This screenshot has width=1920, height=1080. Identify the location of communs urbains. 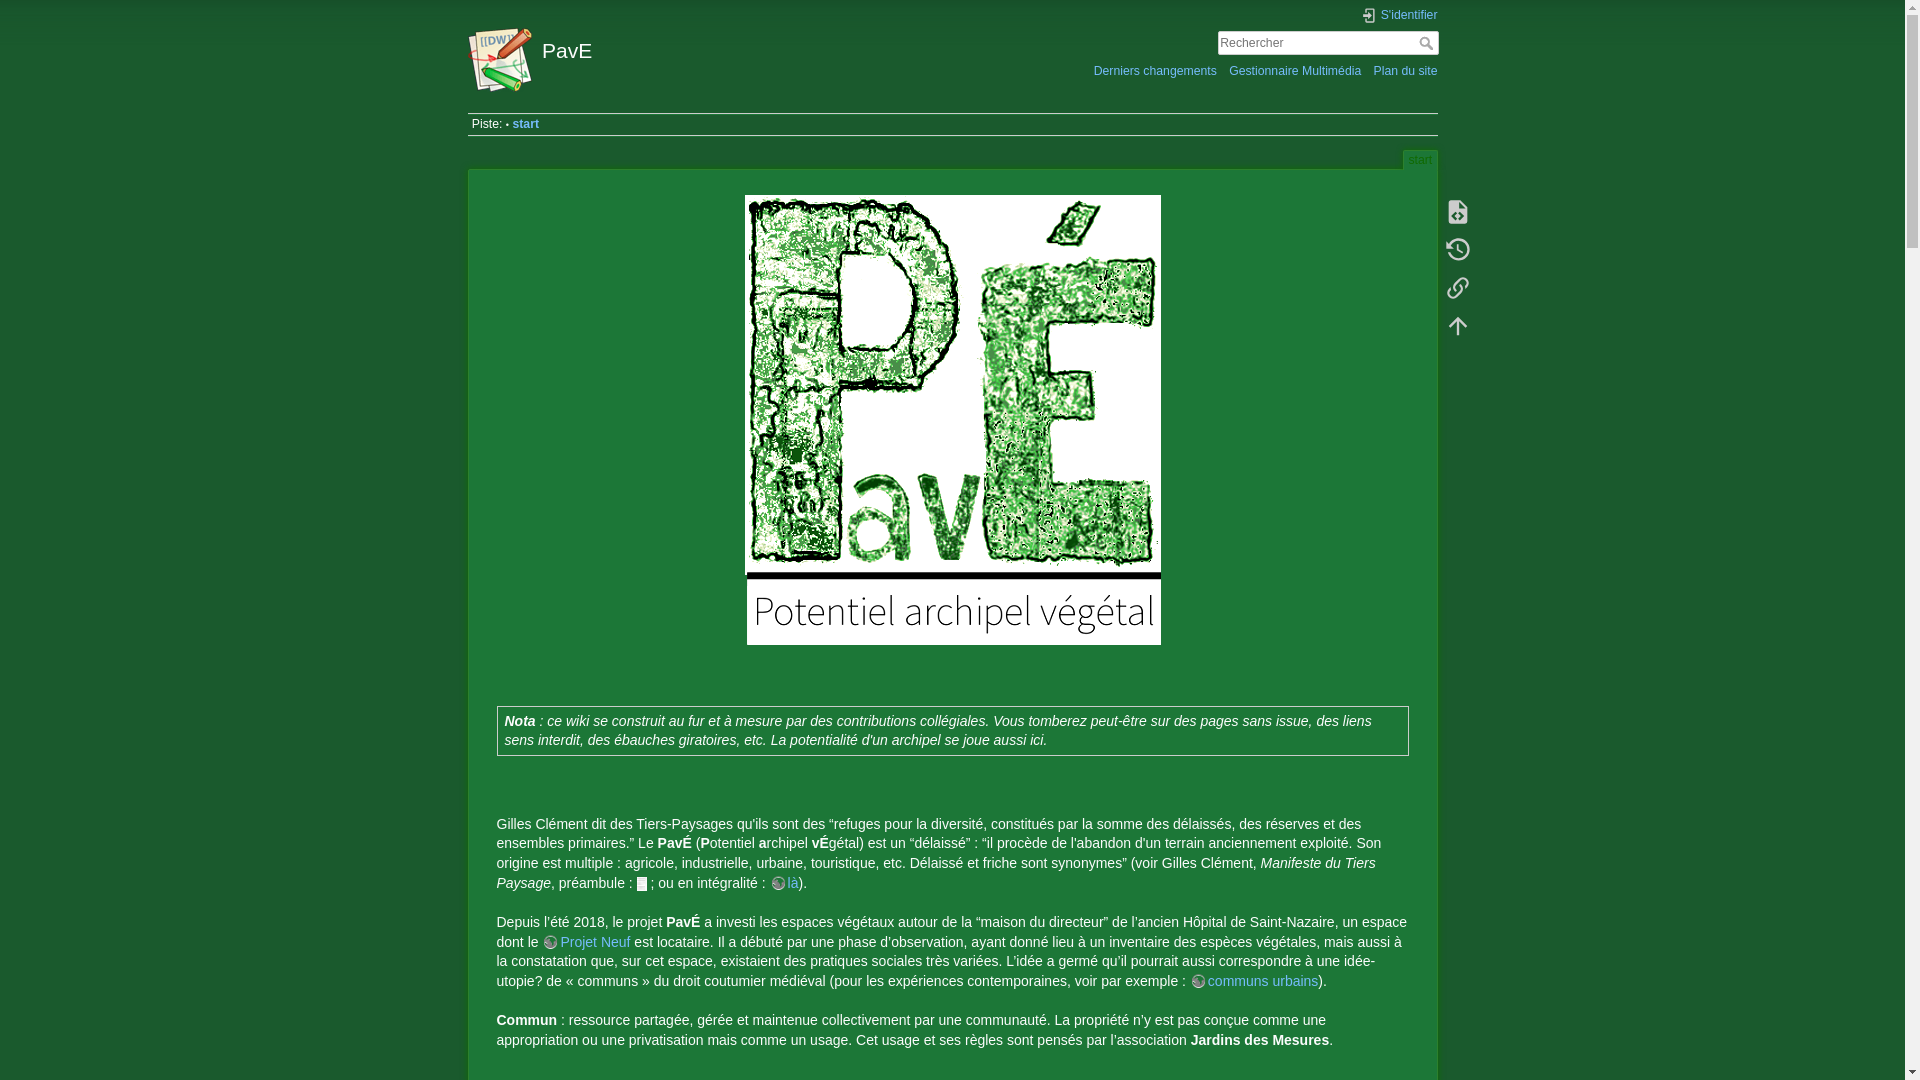
(1254, 981).